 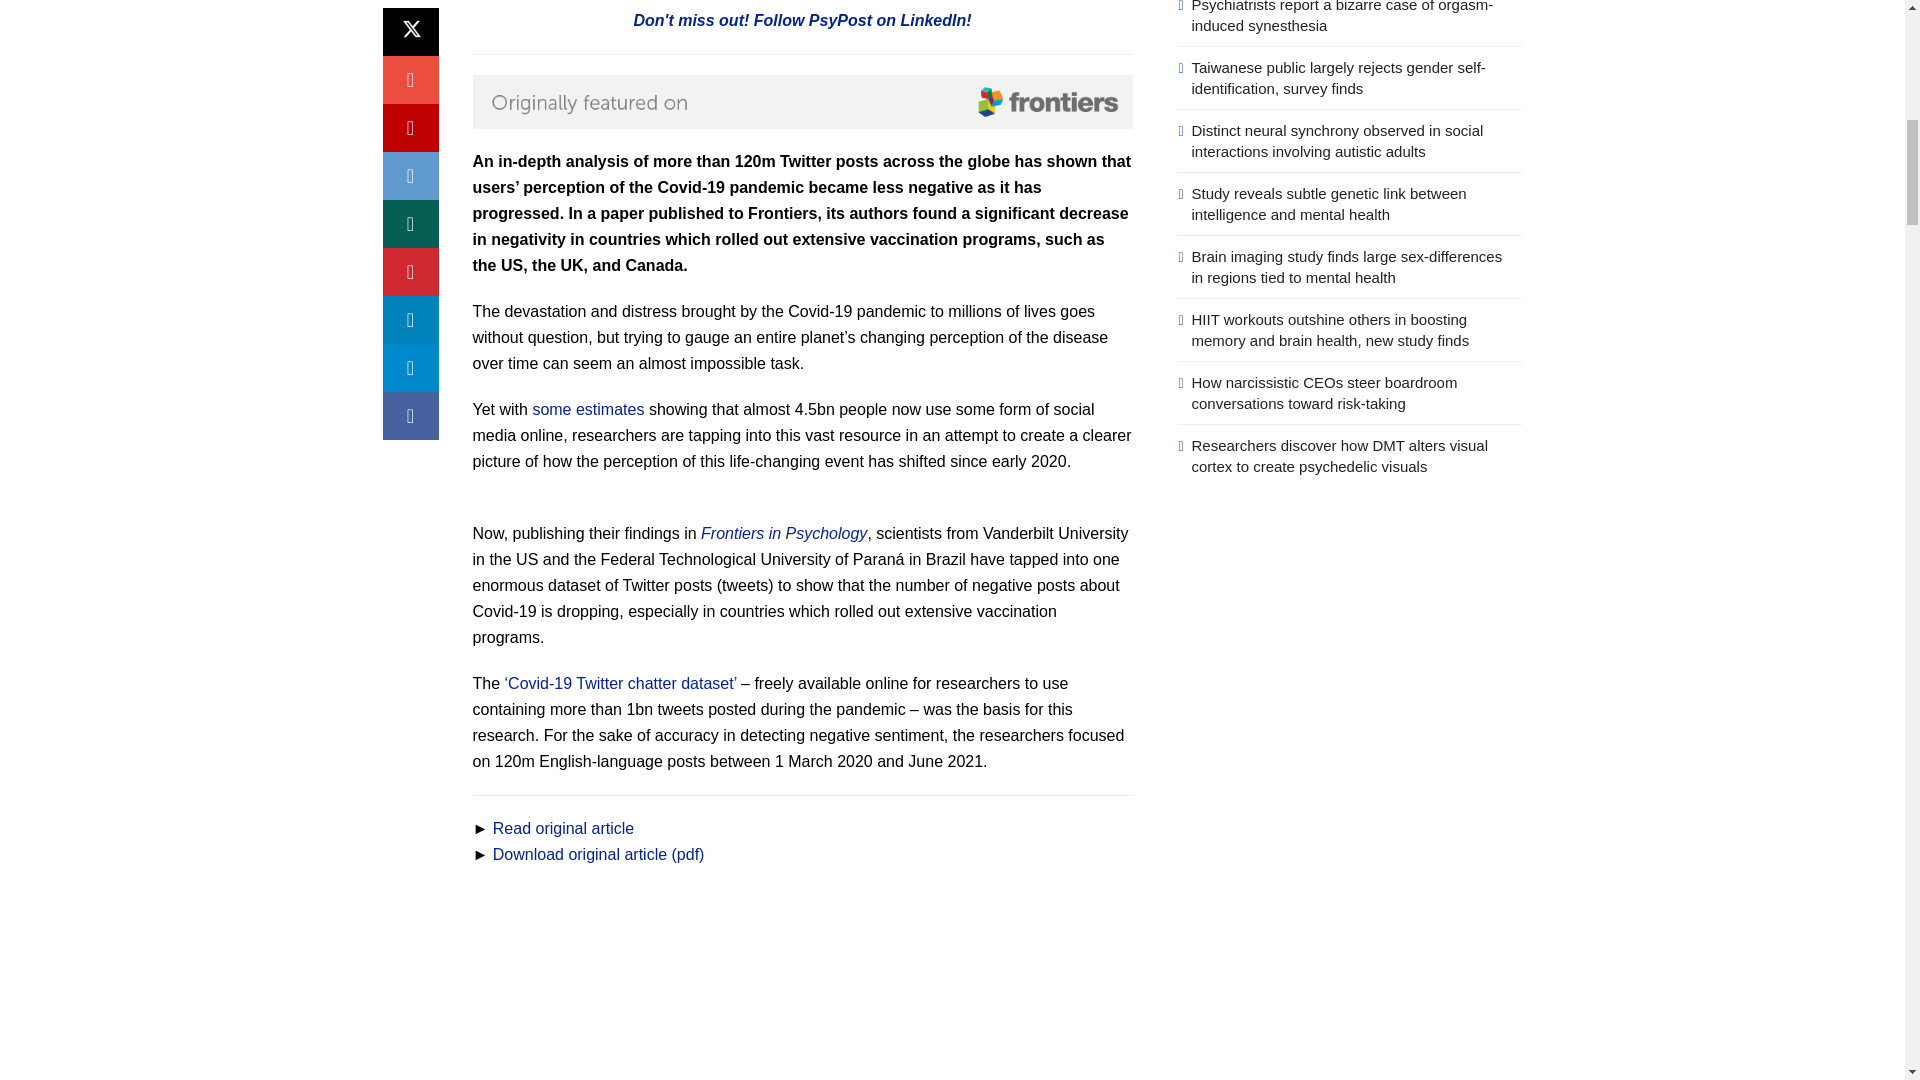 I want to click on Frontiers in Psychology, so click(x=784, y=533).